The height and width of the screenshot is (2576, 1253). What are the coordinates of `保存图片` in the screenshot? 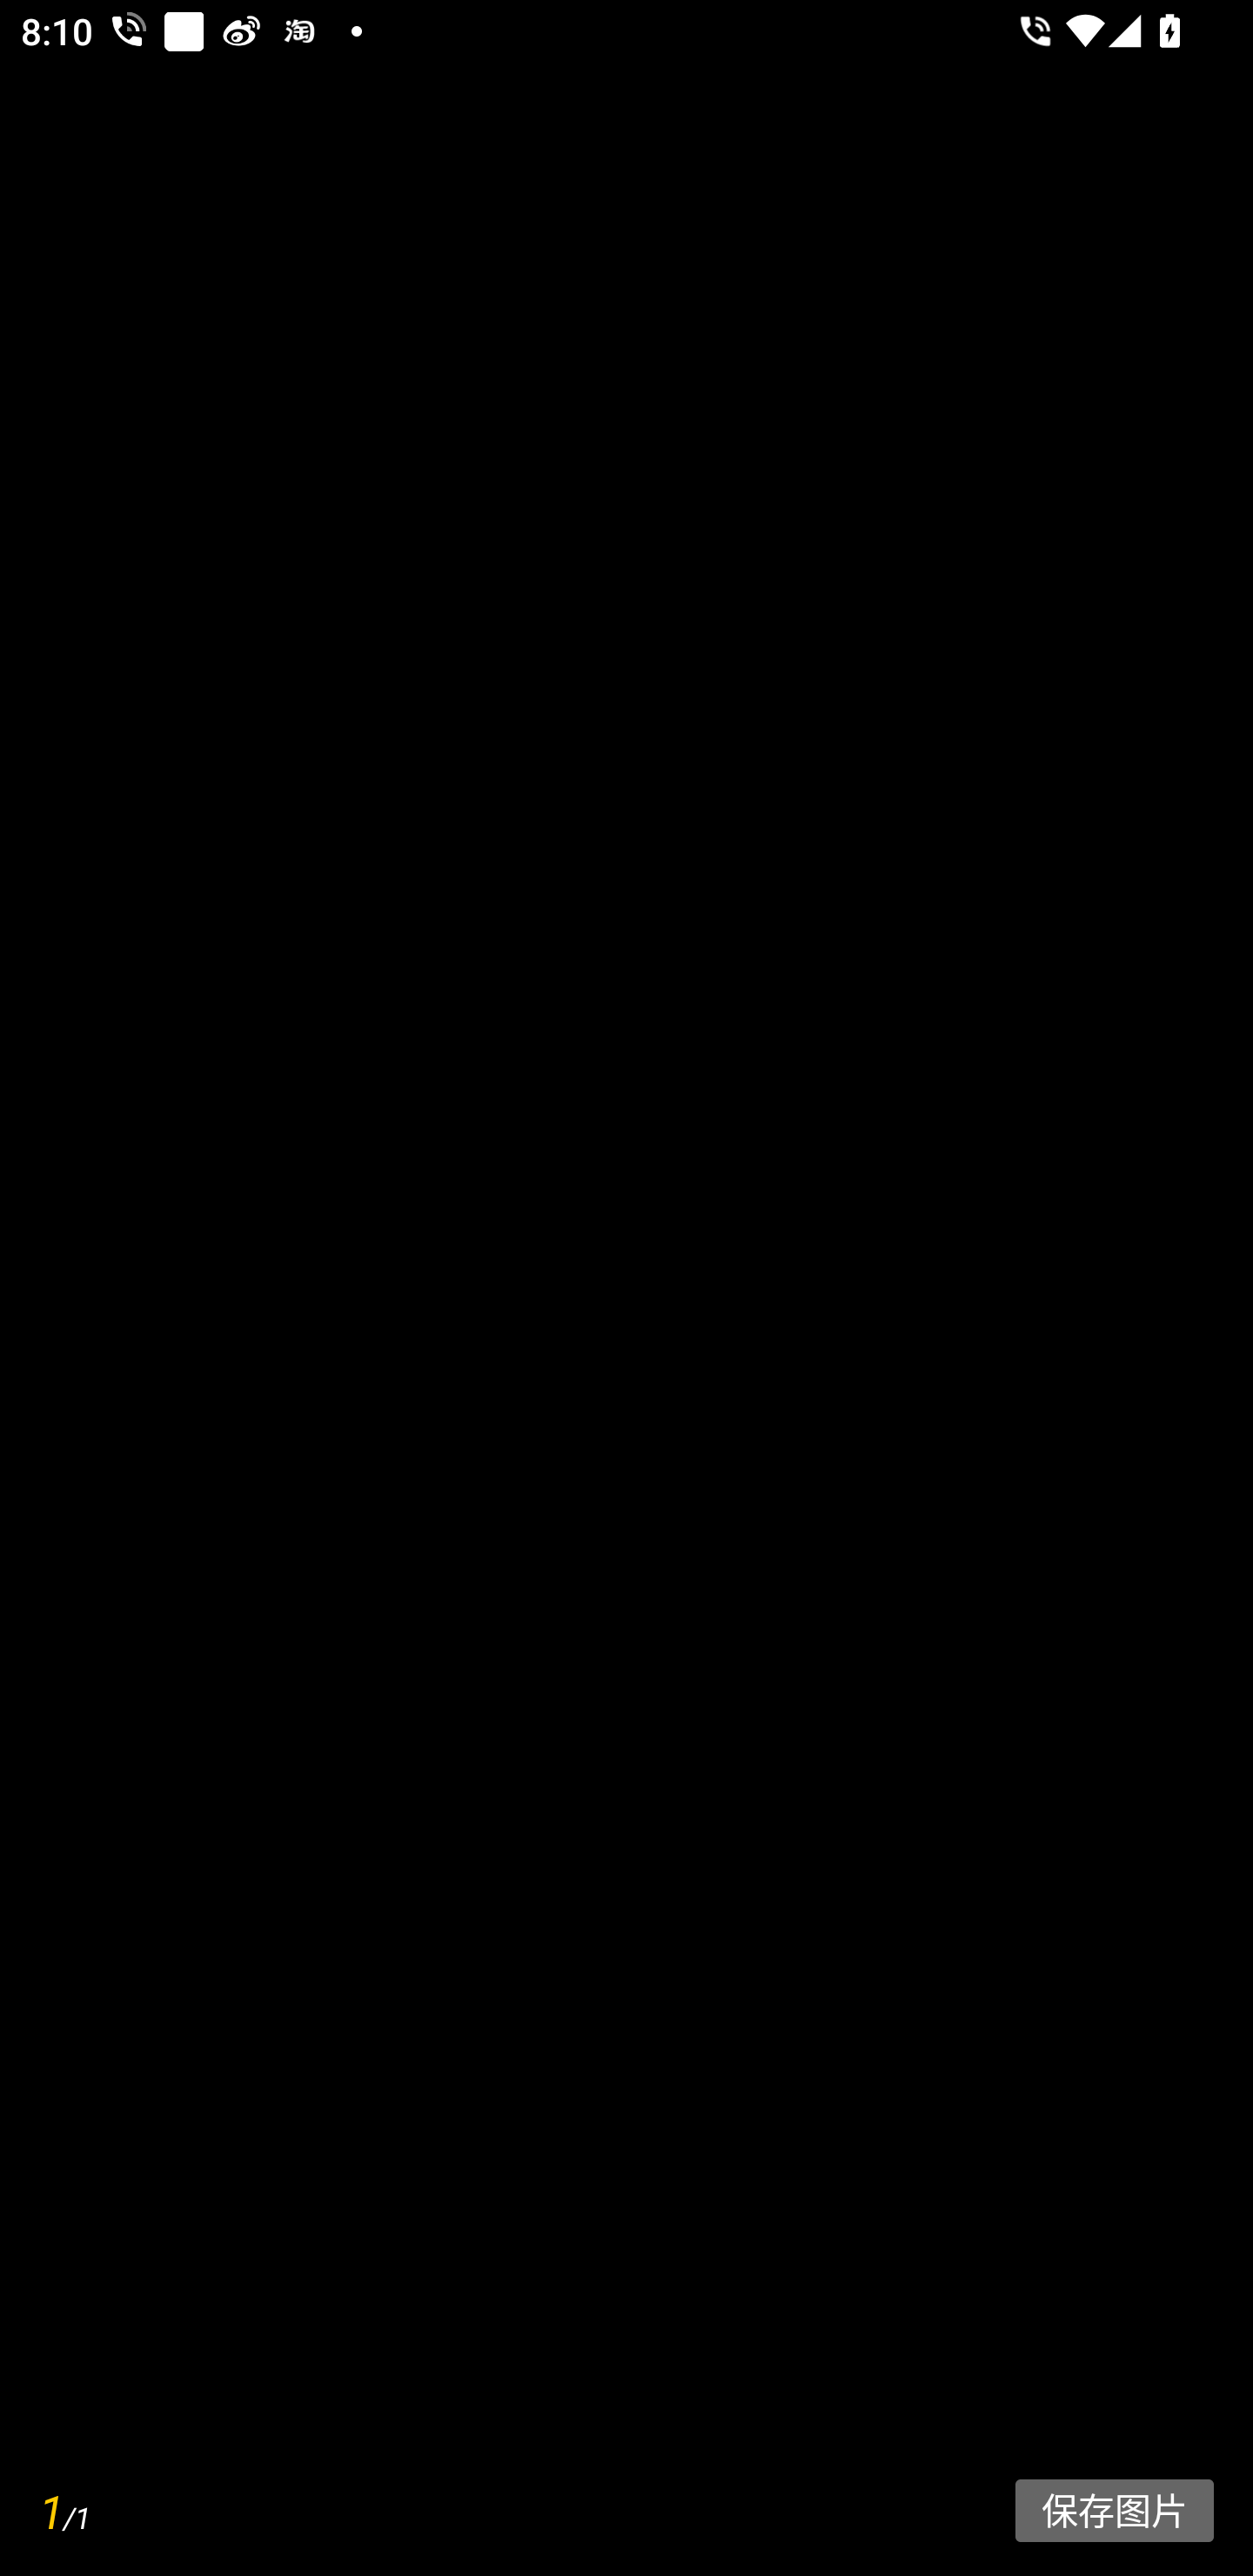 It's located at (1114, 2510).